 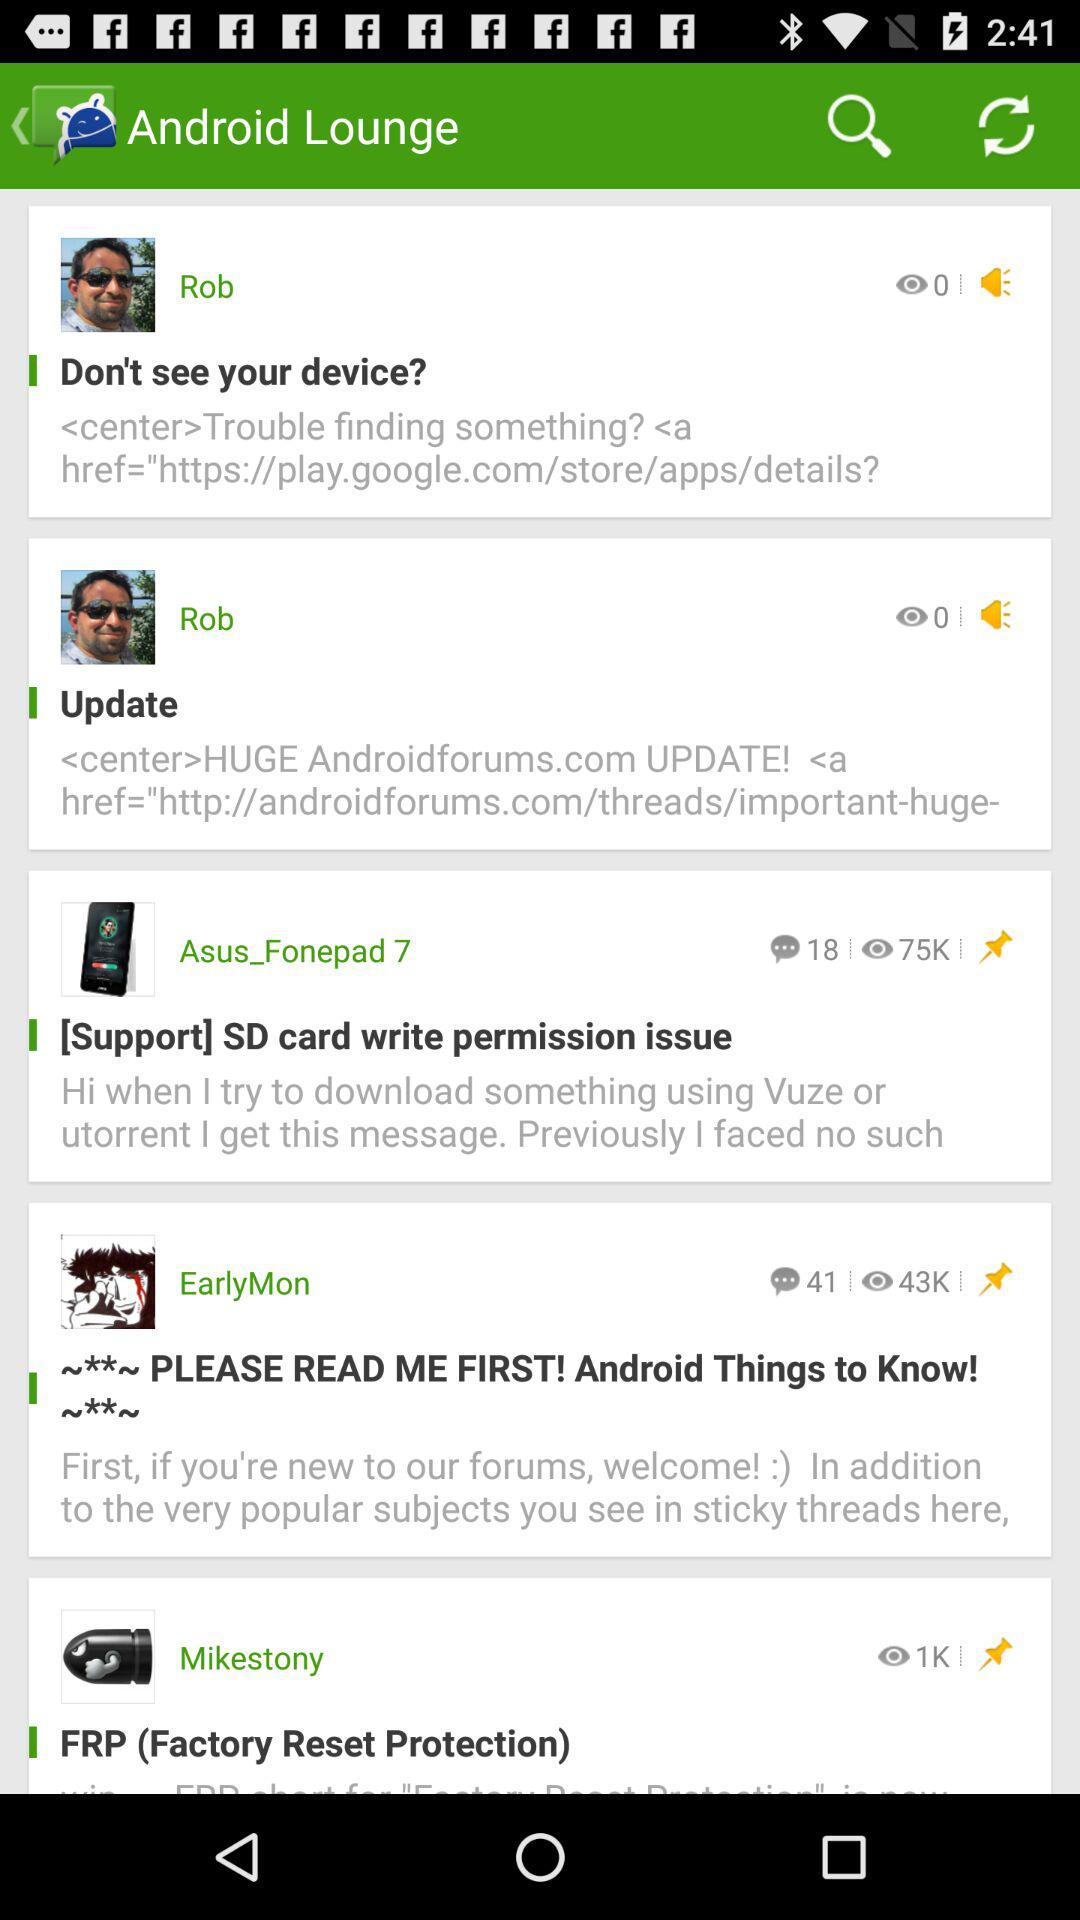 What do you see at coordinates (540, 1124) in the screenshot?
I see `click item below support sd card item` at bounding box center [540, 1124].